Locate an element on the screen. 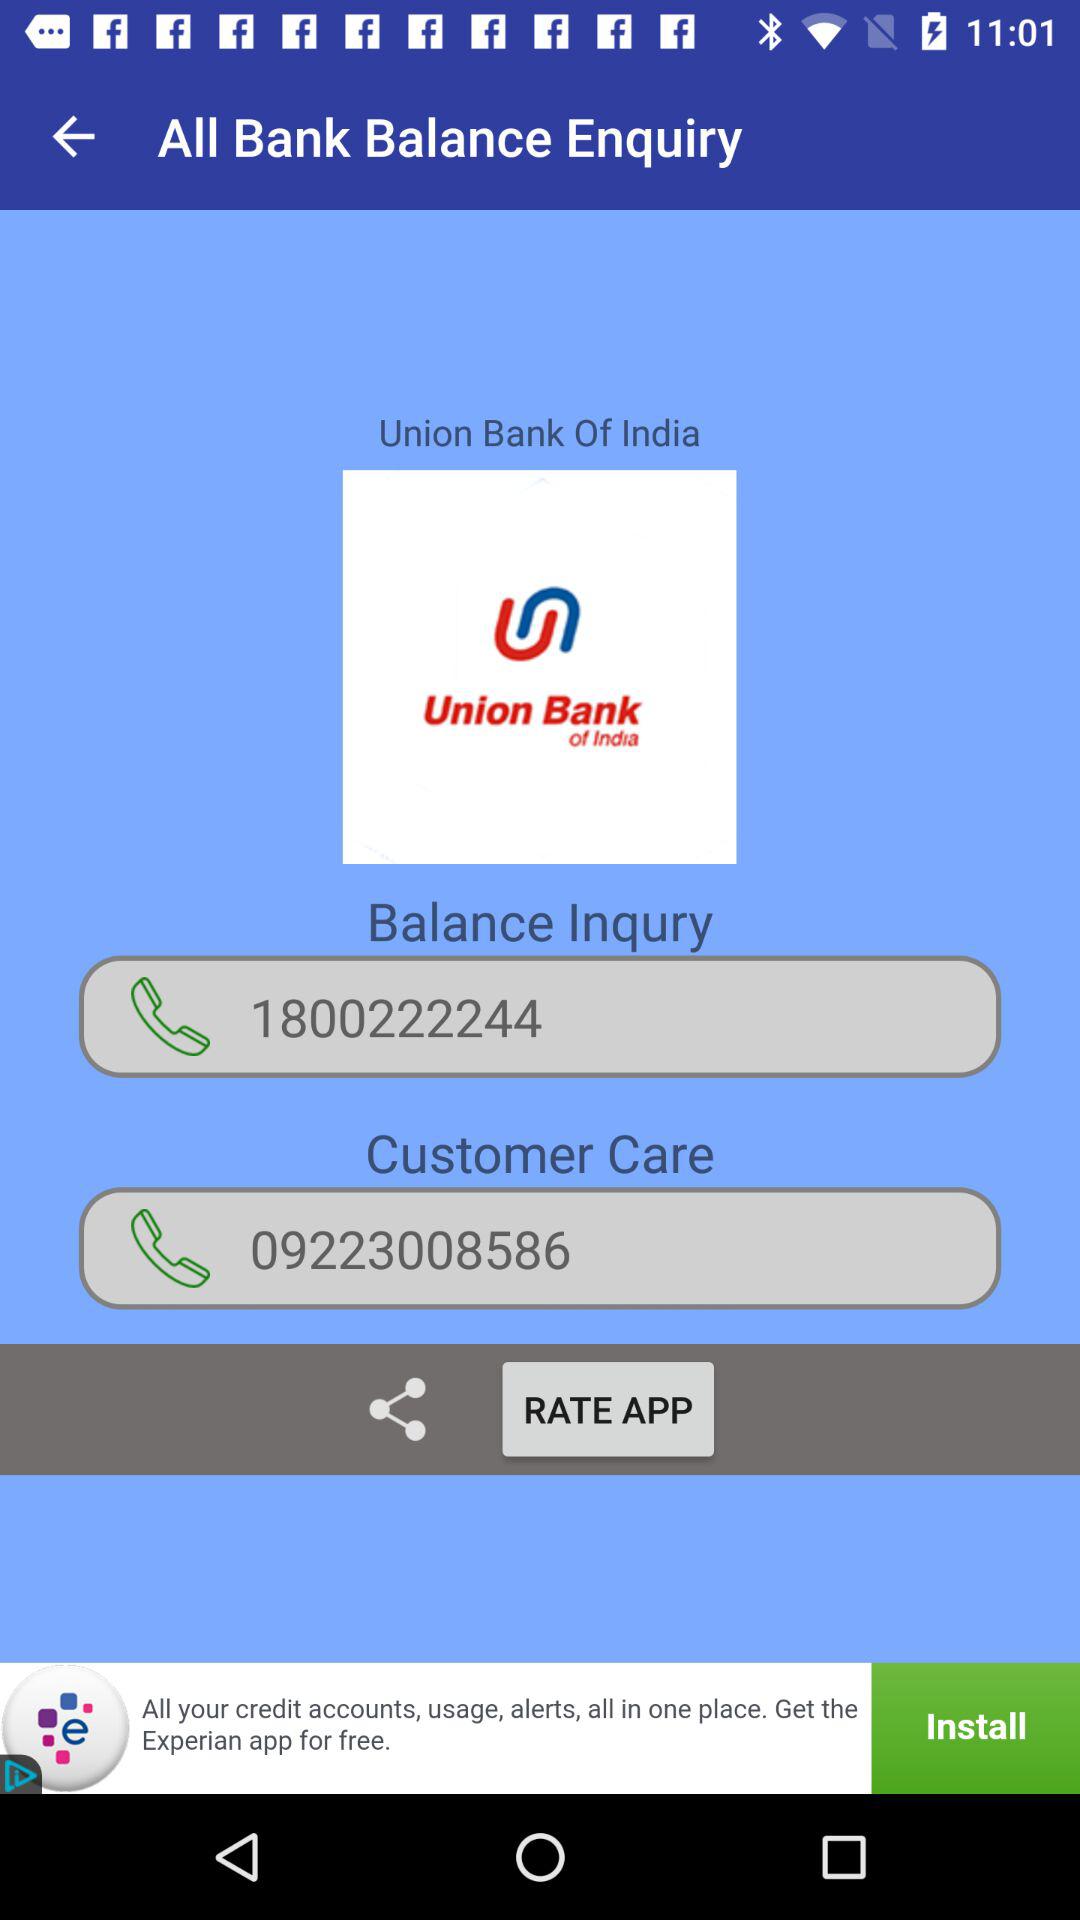 This screenshot has height=1920, width=1080. turn on the icon below the rate app item is located at coordinates (540, 1728).